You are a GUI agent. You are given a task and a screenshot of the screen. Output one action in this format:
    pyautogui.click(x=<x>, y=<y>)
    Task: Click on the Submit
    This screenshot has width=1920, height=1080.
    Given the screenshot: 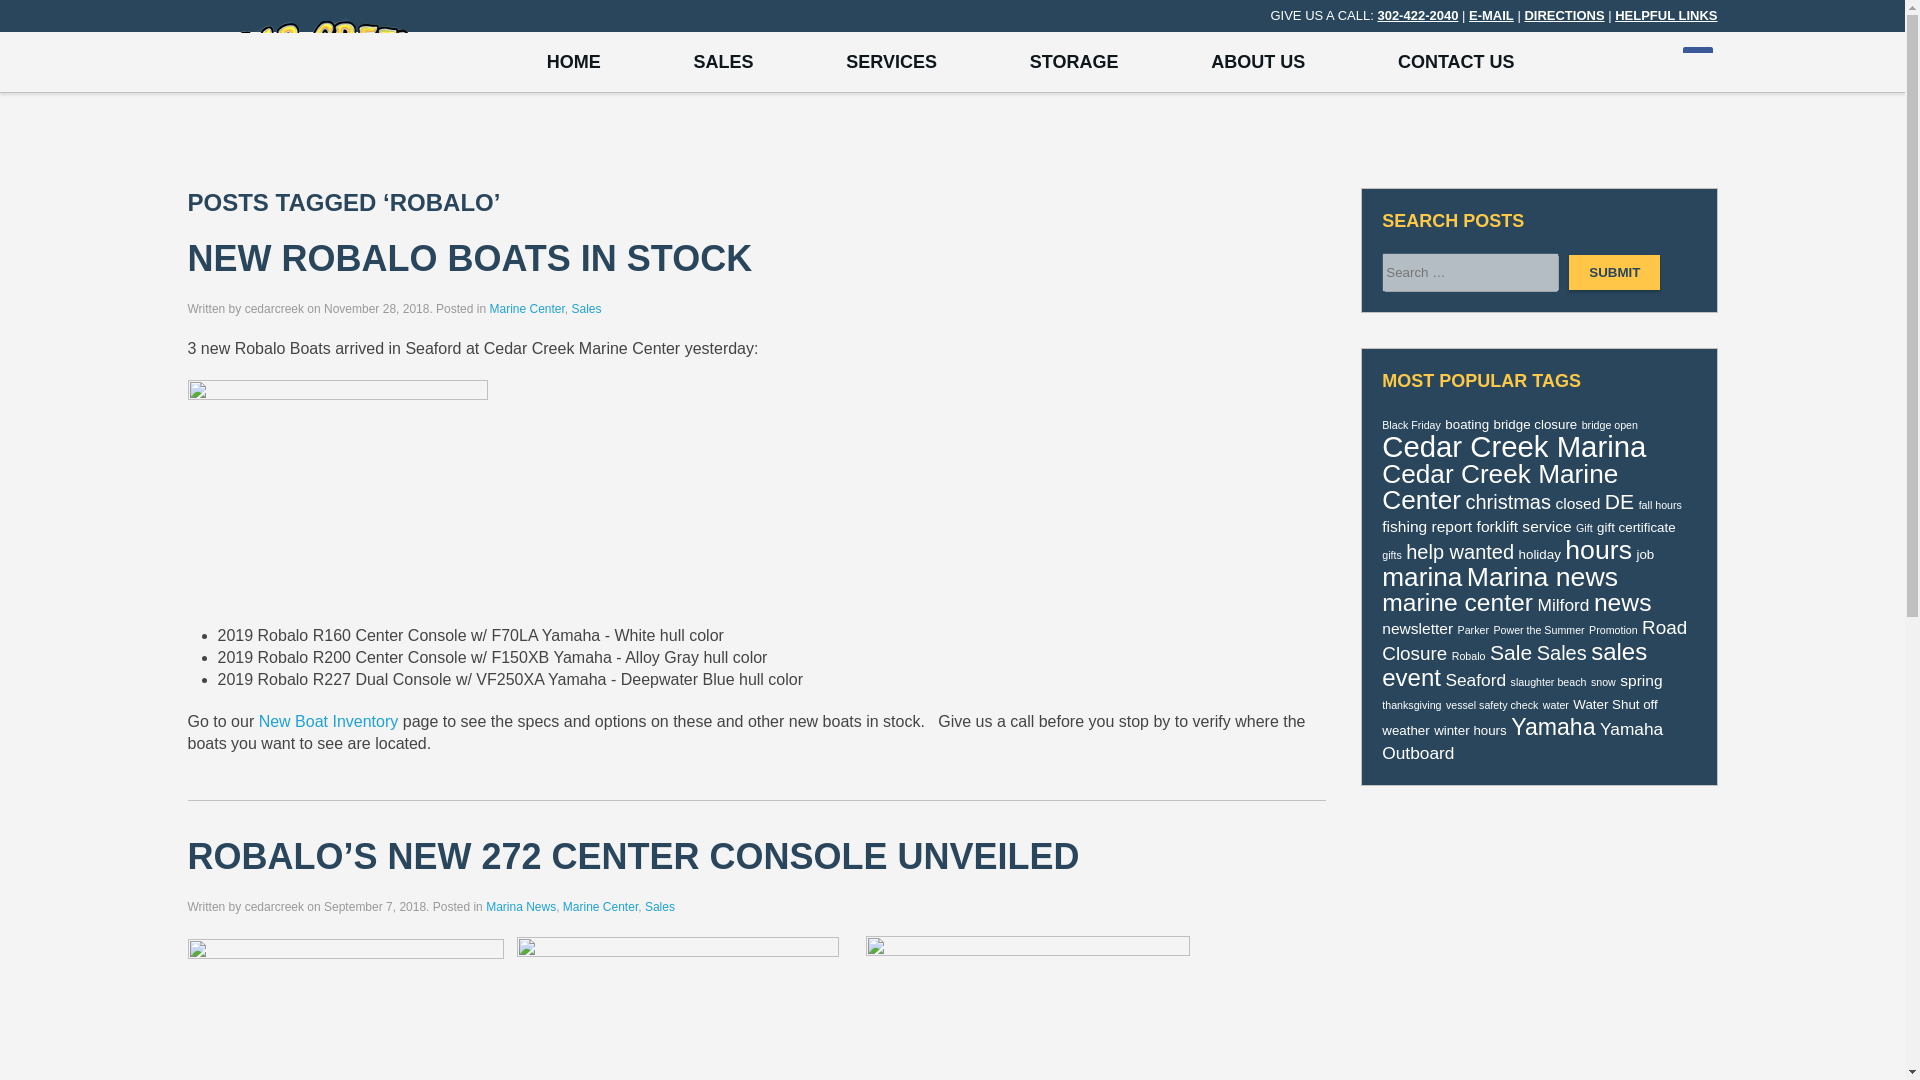 What is the action you would take?
    pyautogui.click(x=1614, y=272)
    